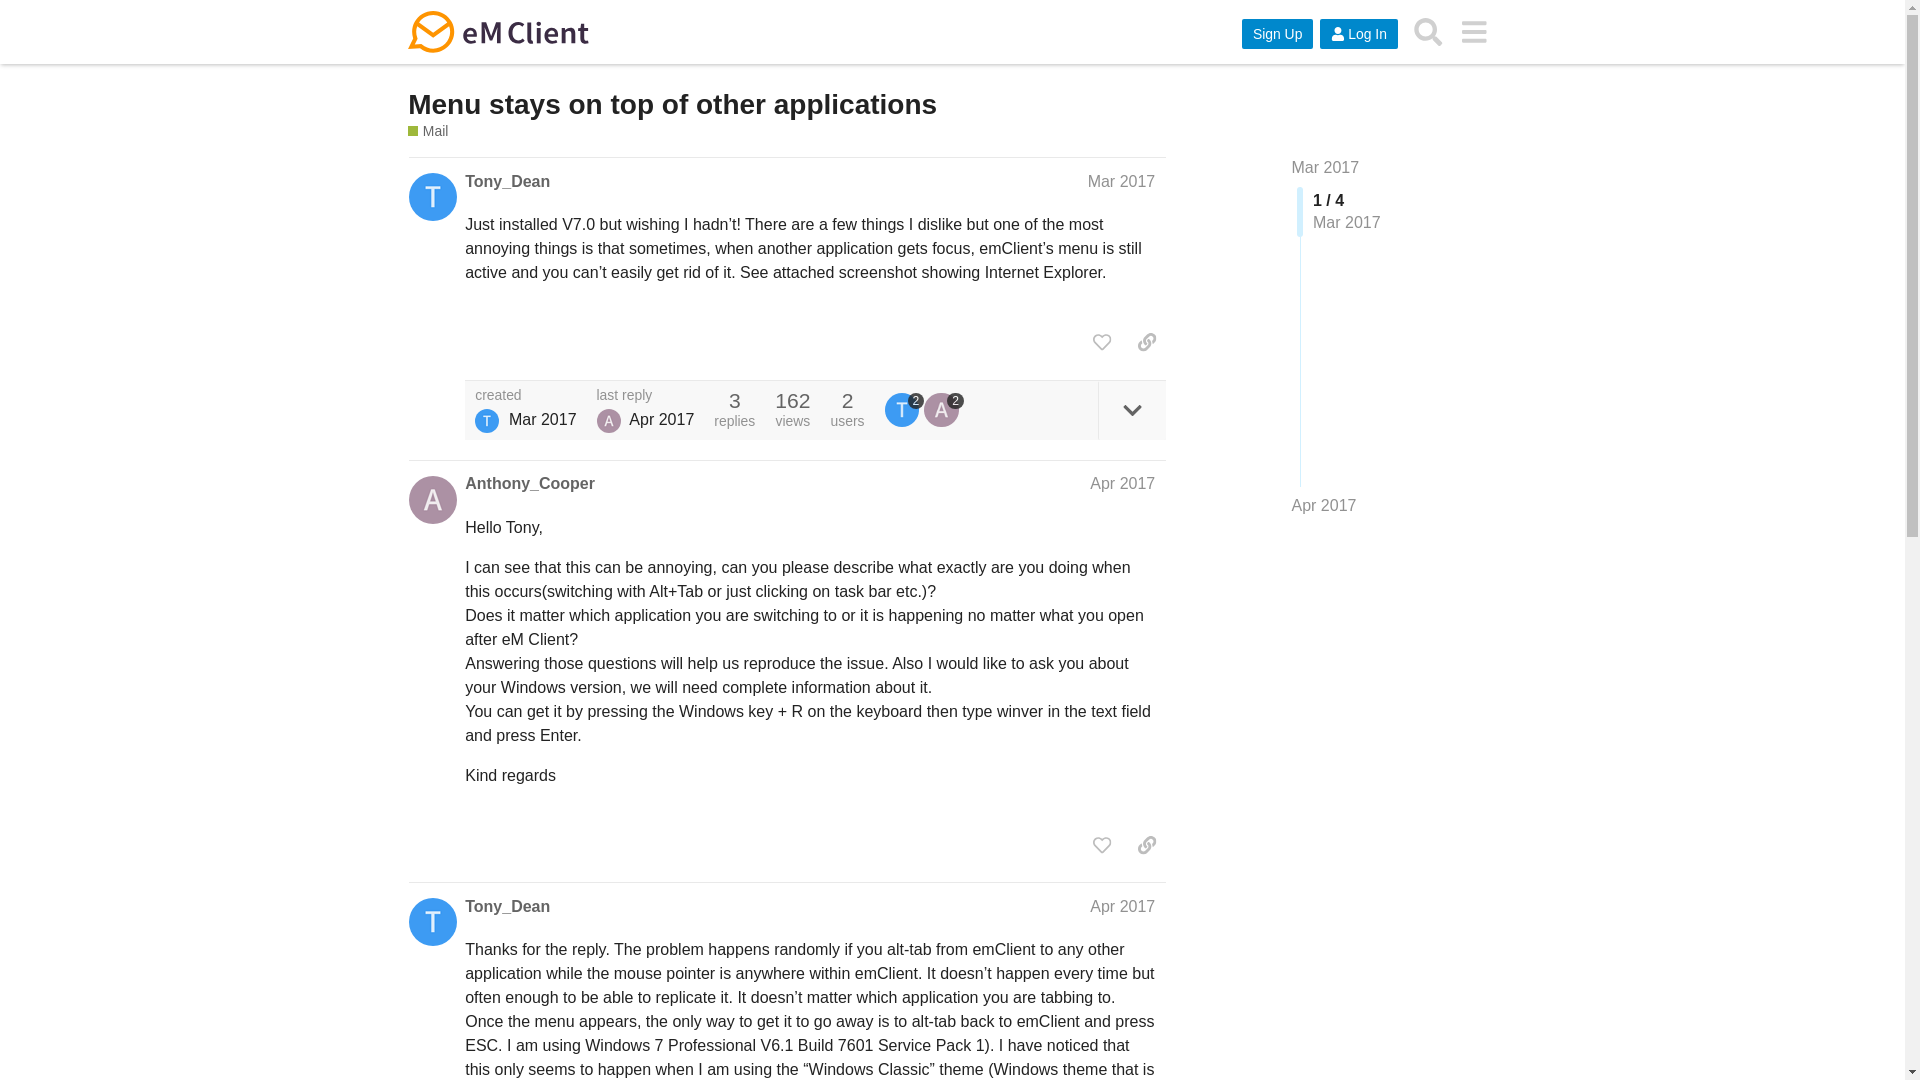  I want to click on 2, so click(905, 410).